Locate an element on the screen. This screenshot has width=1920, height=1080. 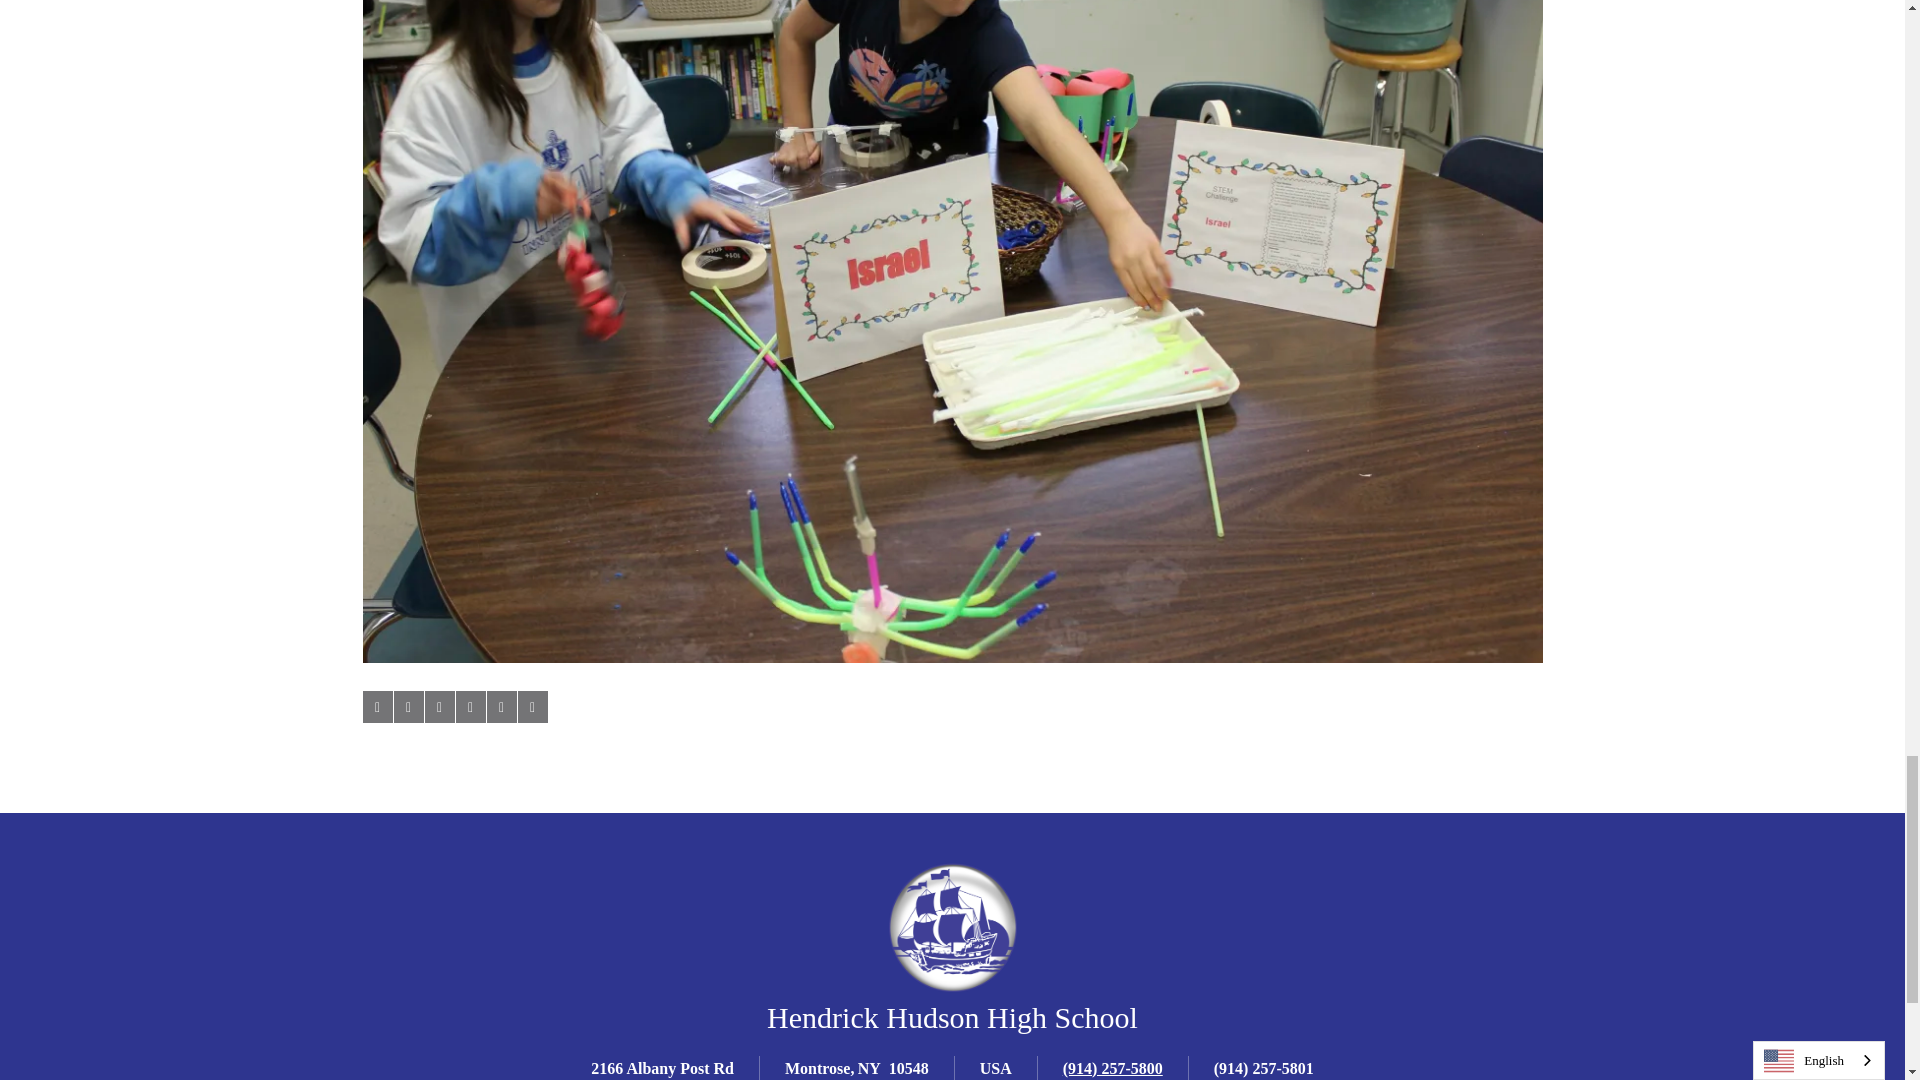
Share to Email is located at coordinates (500, 706).